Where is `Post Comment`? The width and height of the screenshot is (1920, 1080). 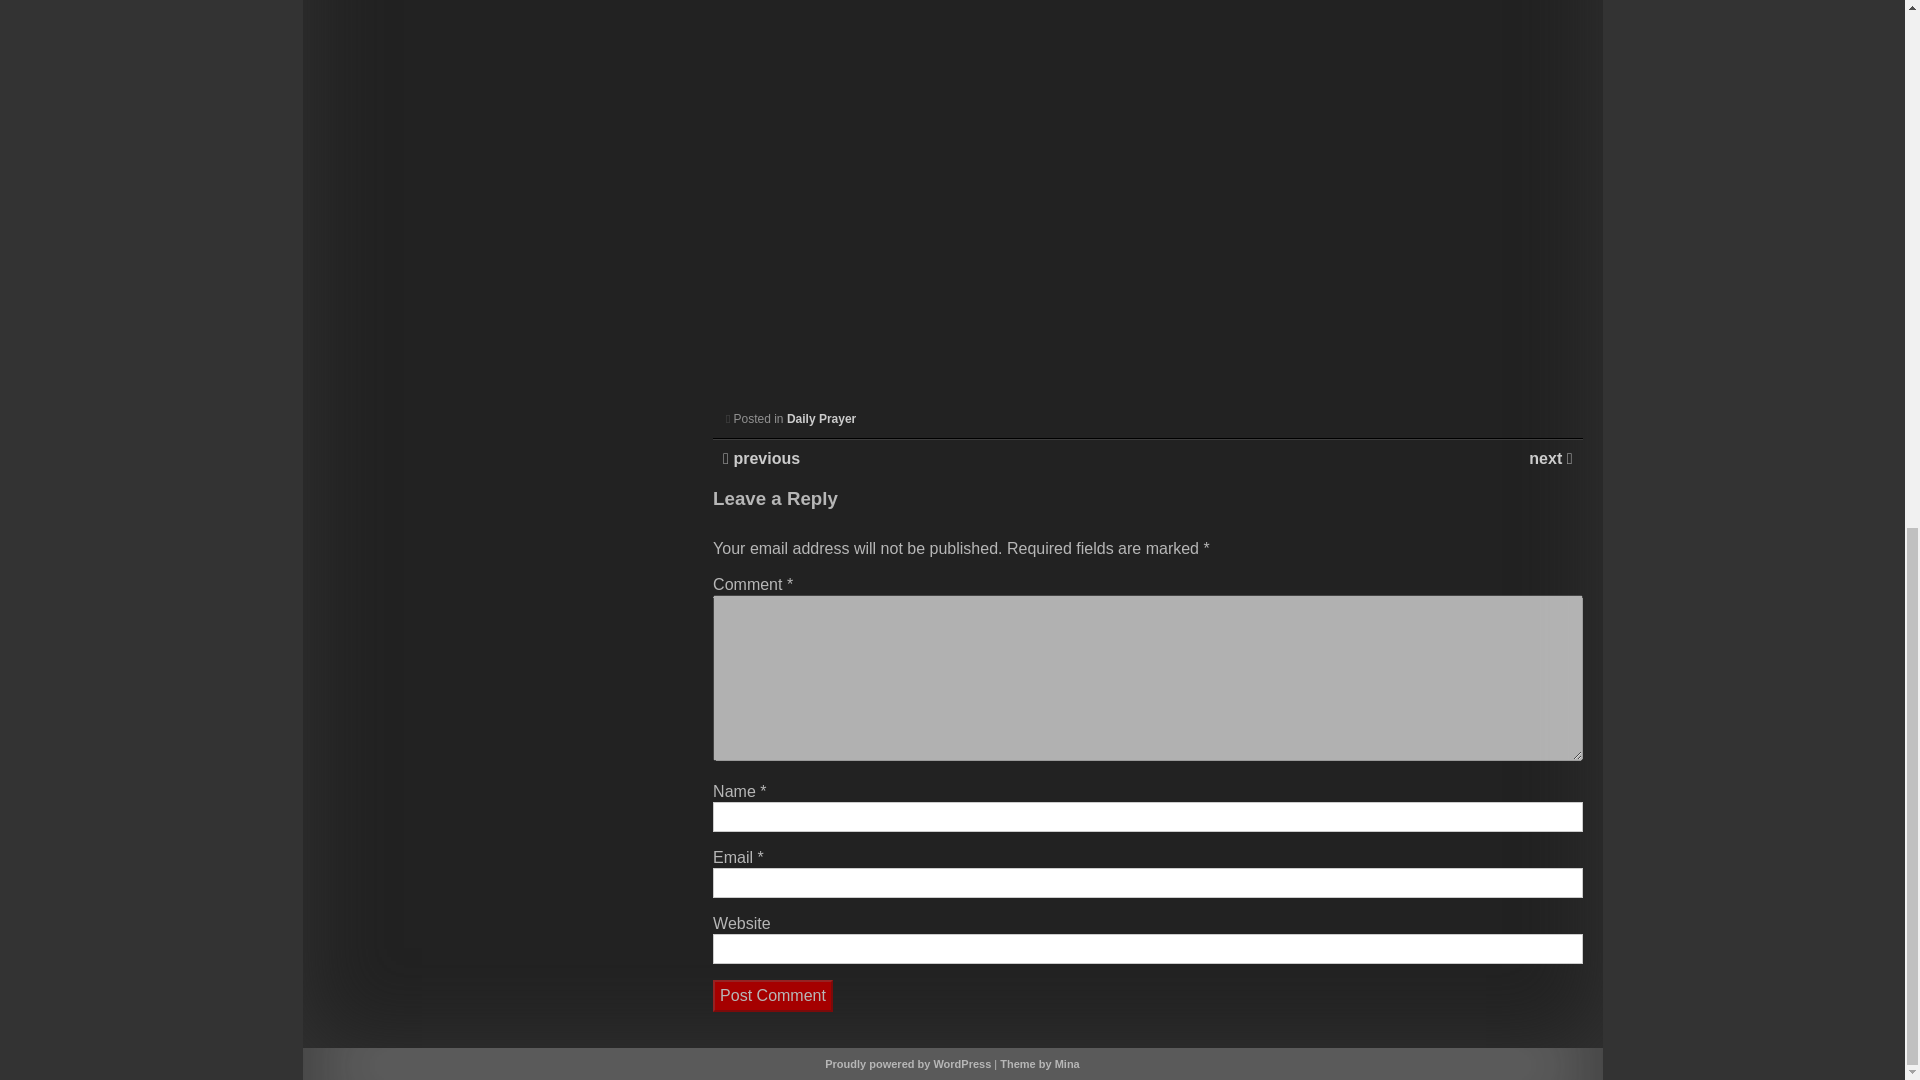 Post Comment is located at coordinates (772, 995).